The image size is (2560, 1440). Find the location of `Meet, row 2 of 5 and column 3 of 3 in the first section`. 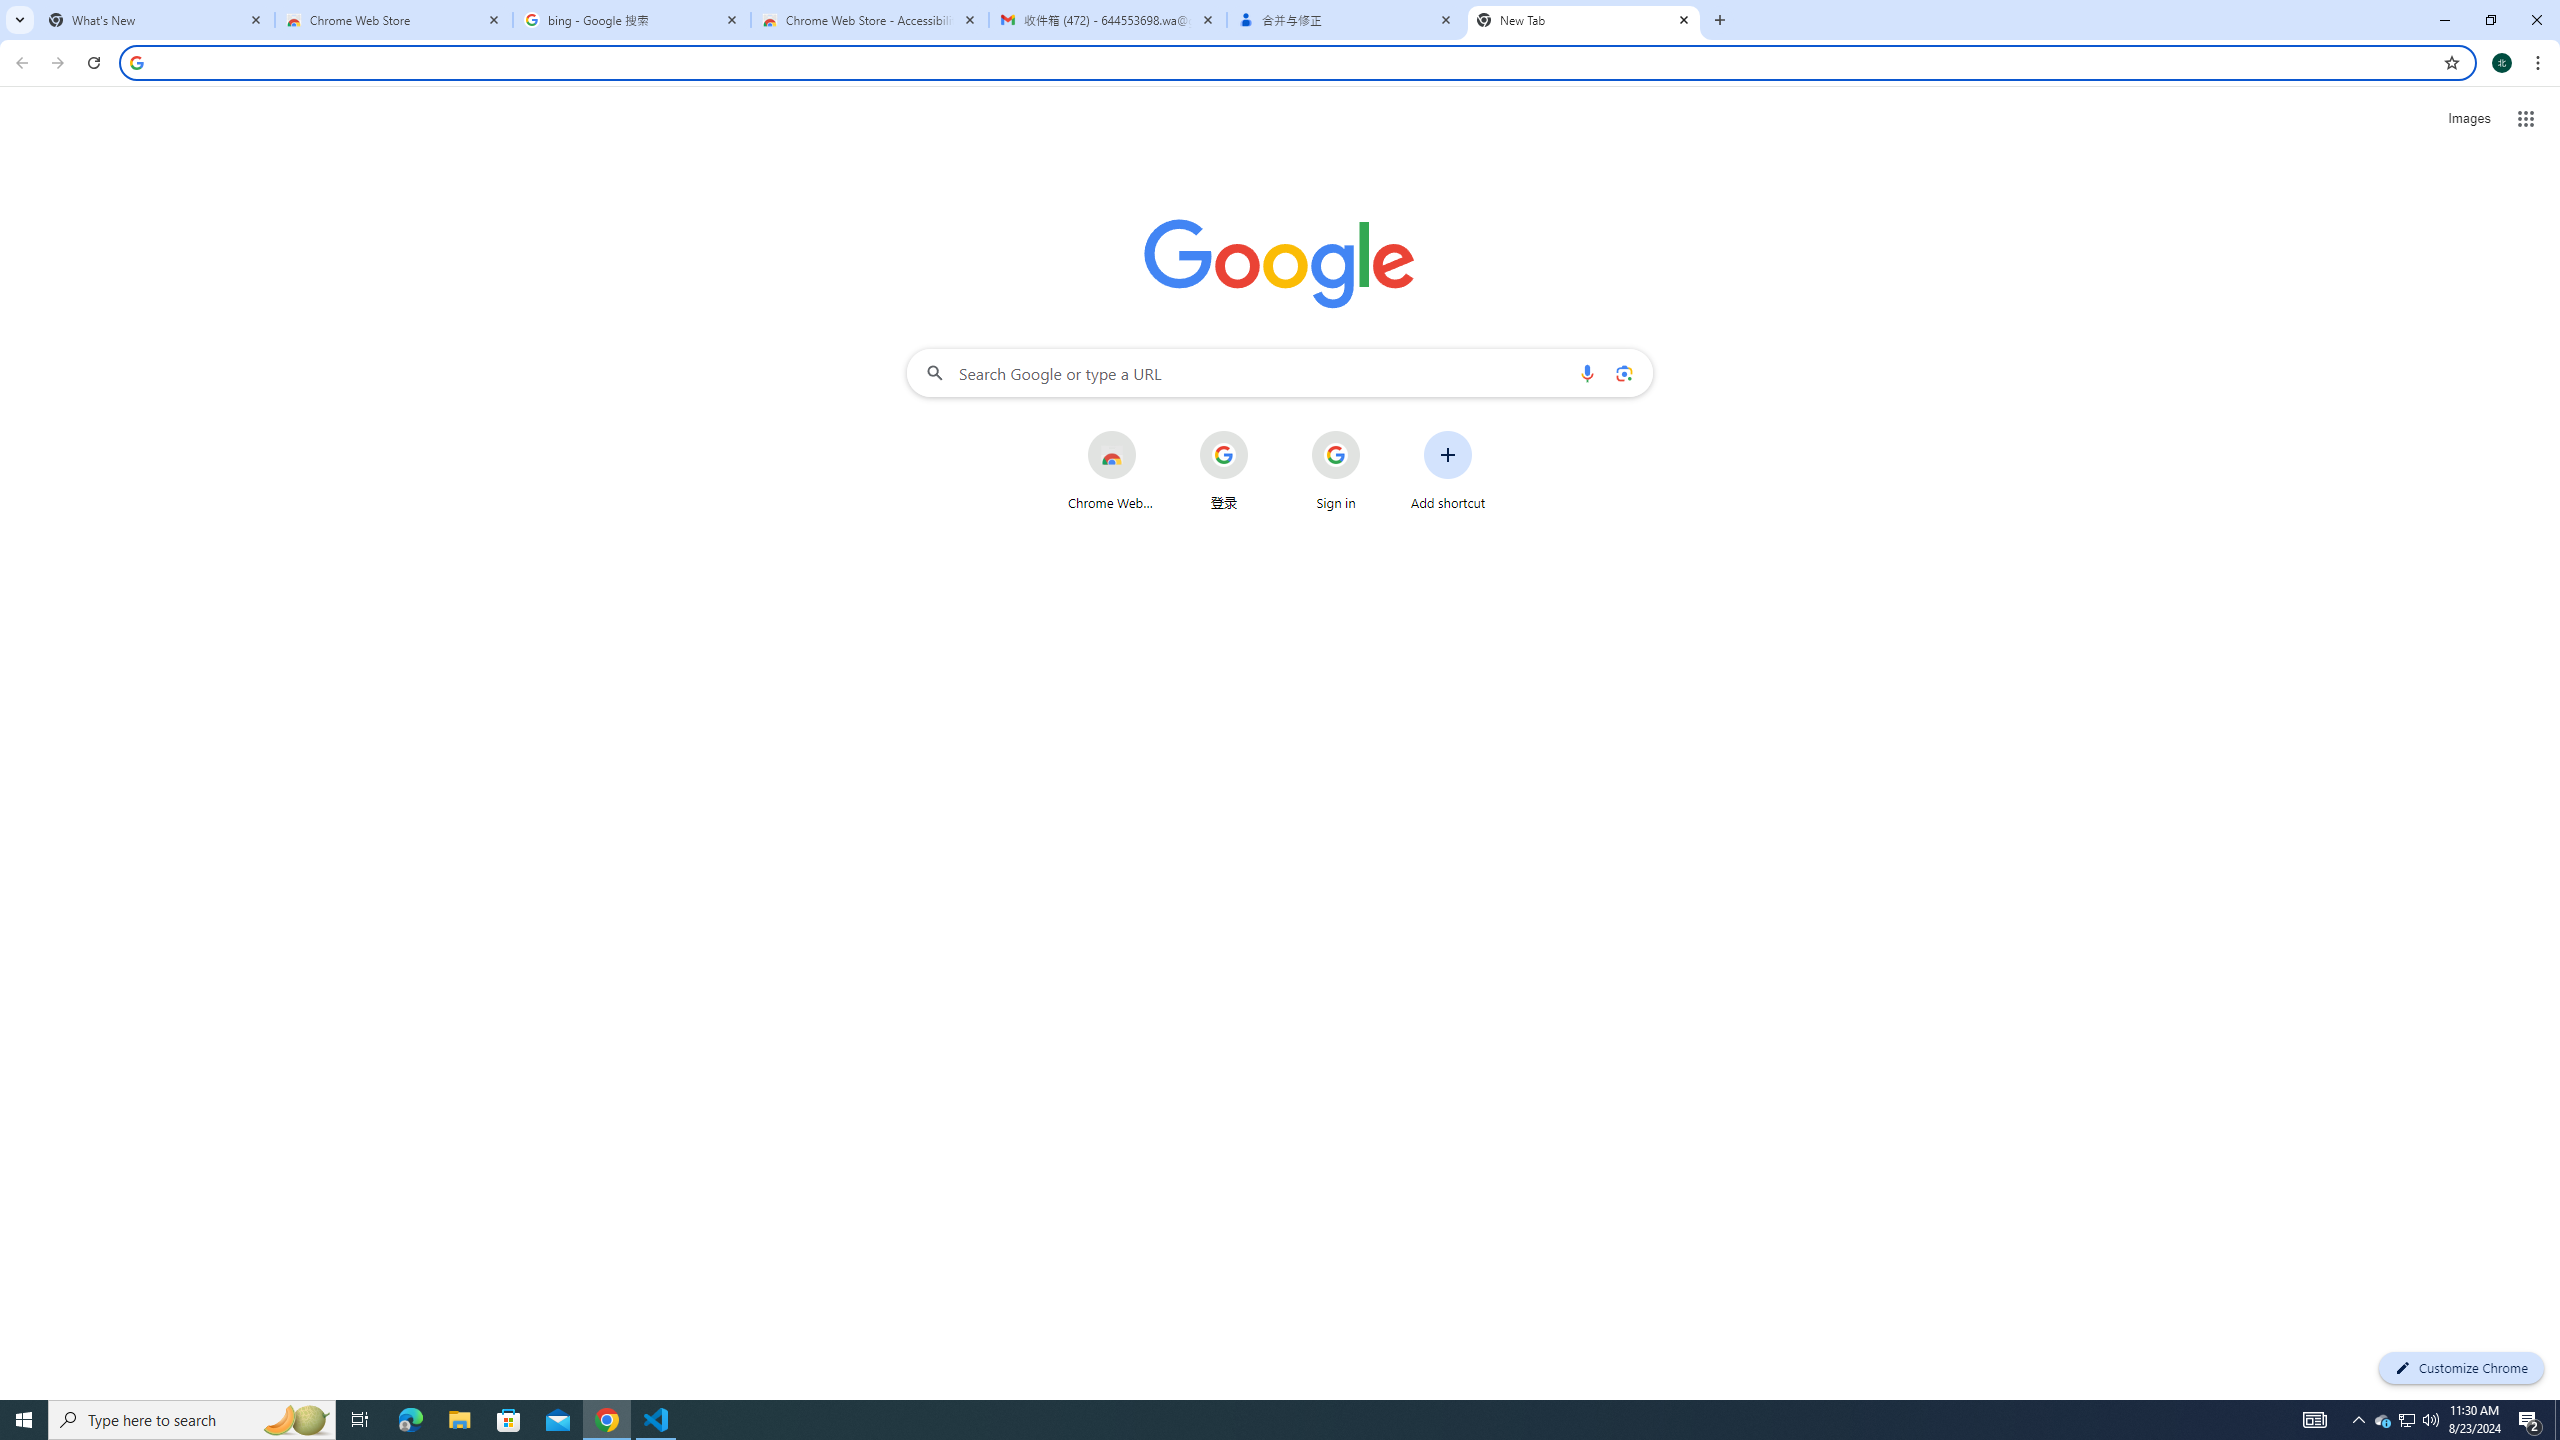

Meet, row 2 of 5 and column 3 of 3 in the first section is located at coordinates (2466, 326).